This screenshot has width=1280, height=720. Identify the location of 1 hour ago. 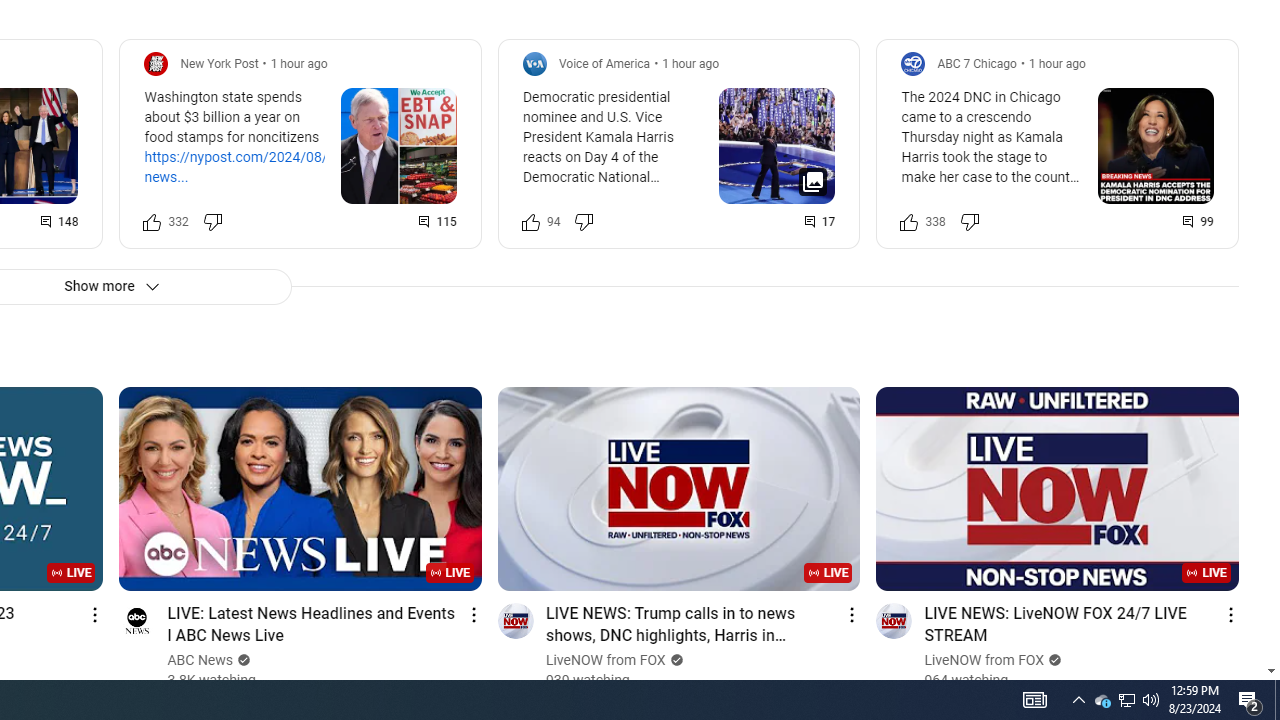
(1056, 63).